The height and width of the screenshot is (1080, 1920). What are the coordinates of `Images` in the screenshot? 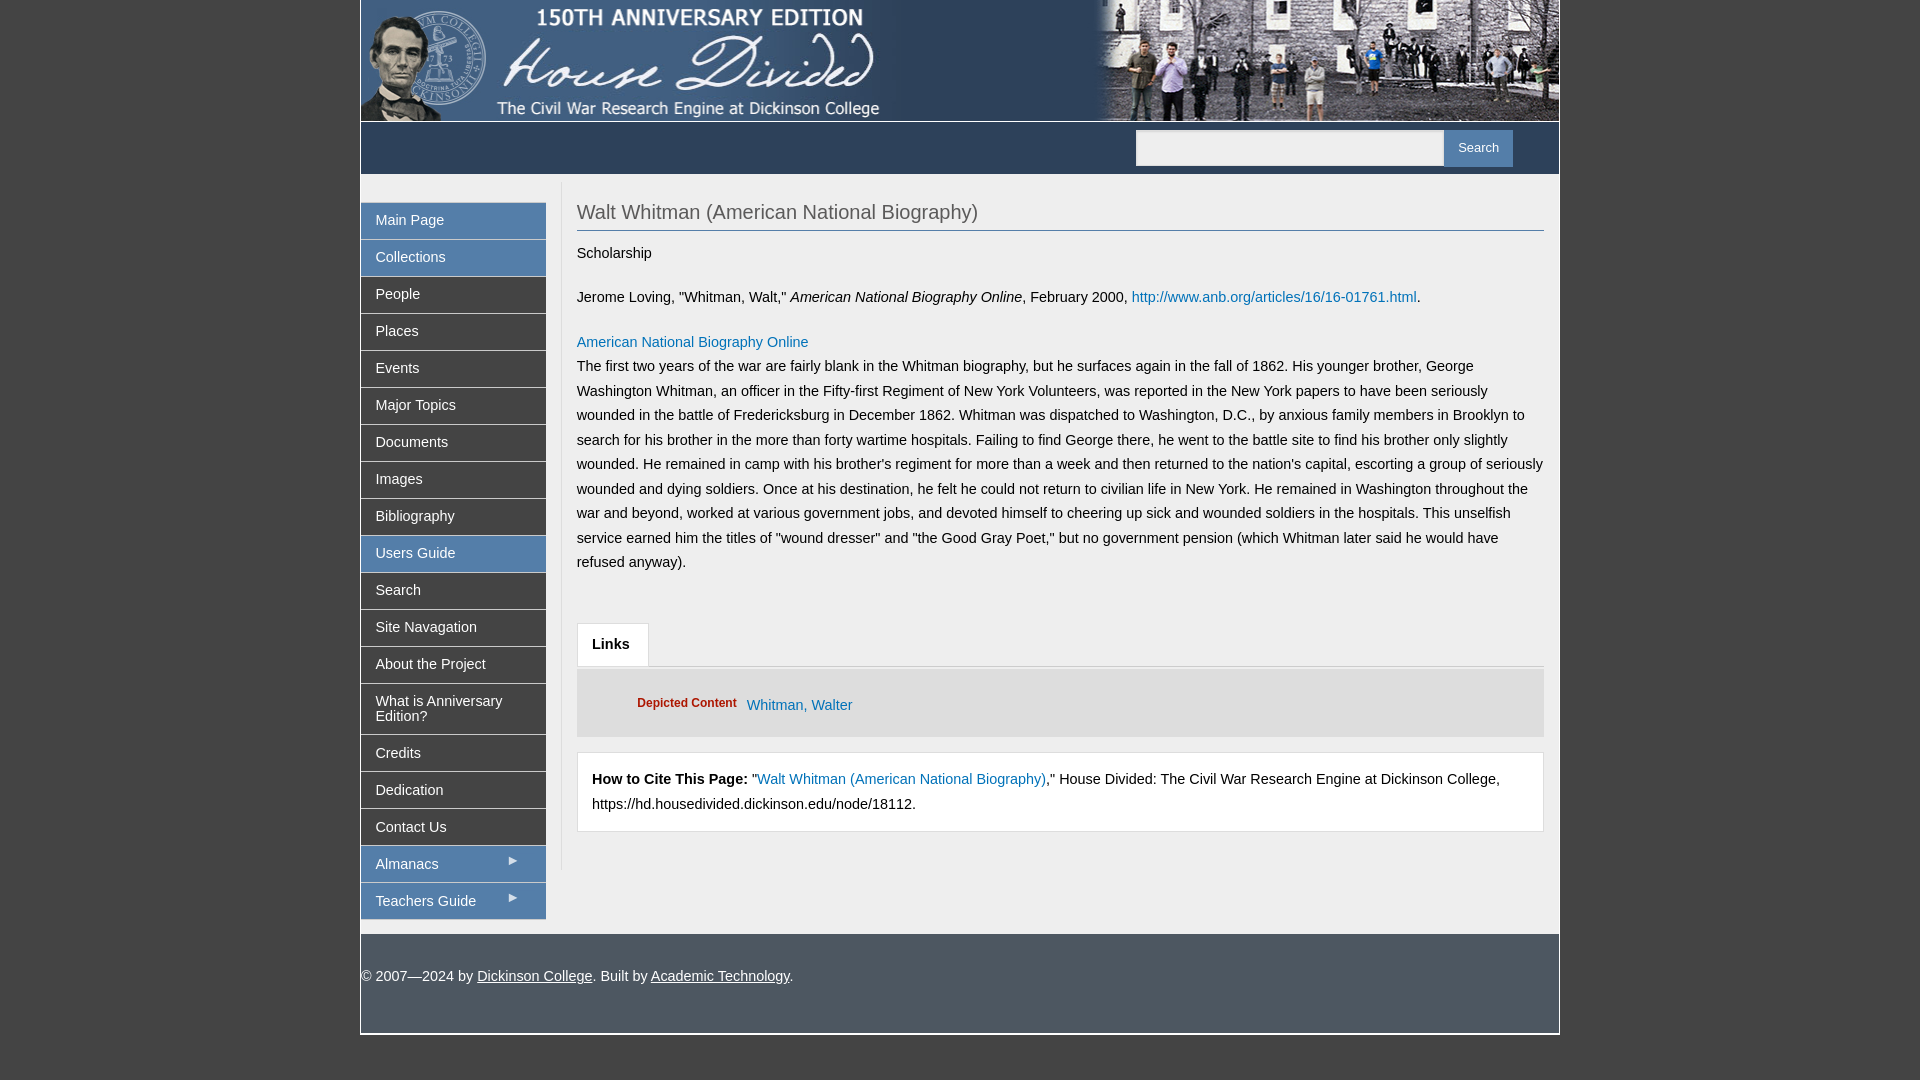 It's located at (452, 480).